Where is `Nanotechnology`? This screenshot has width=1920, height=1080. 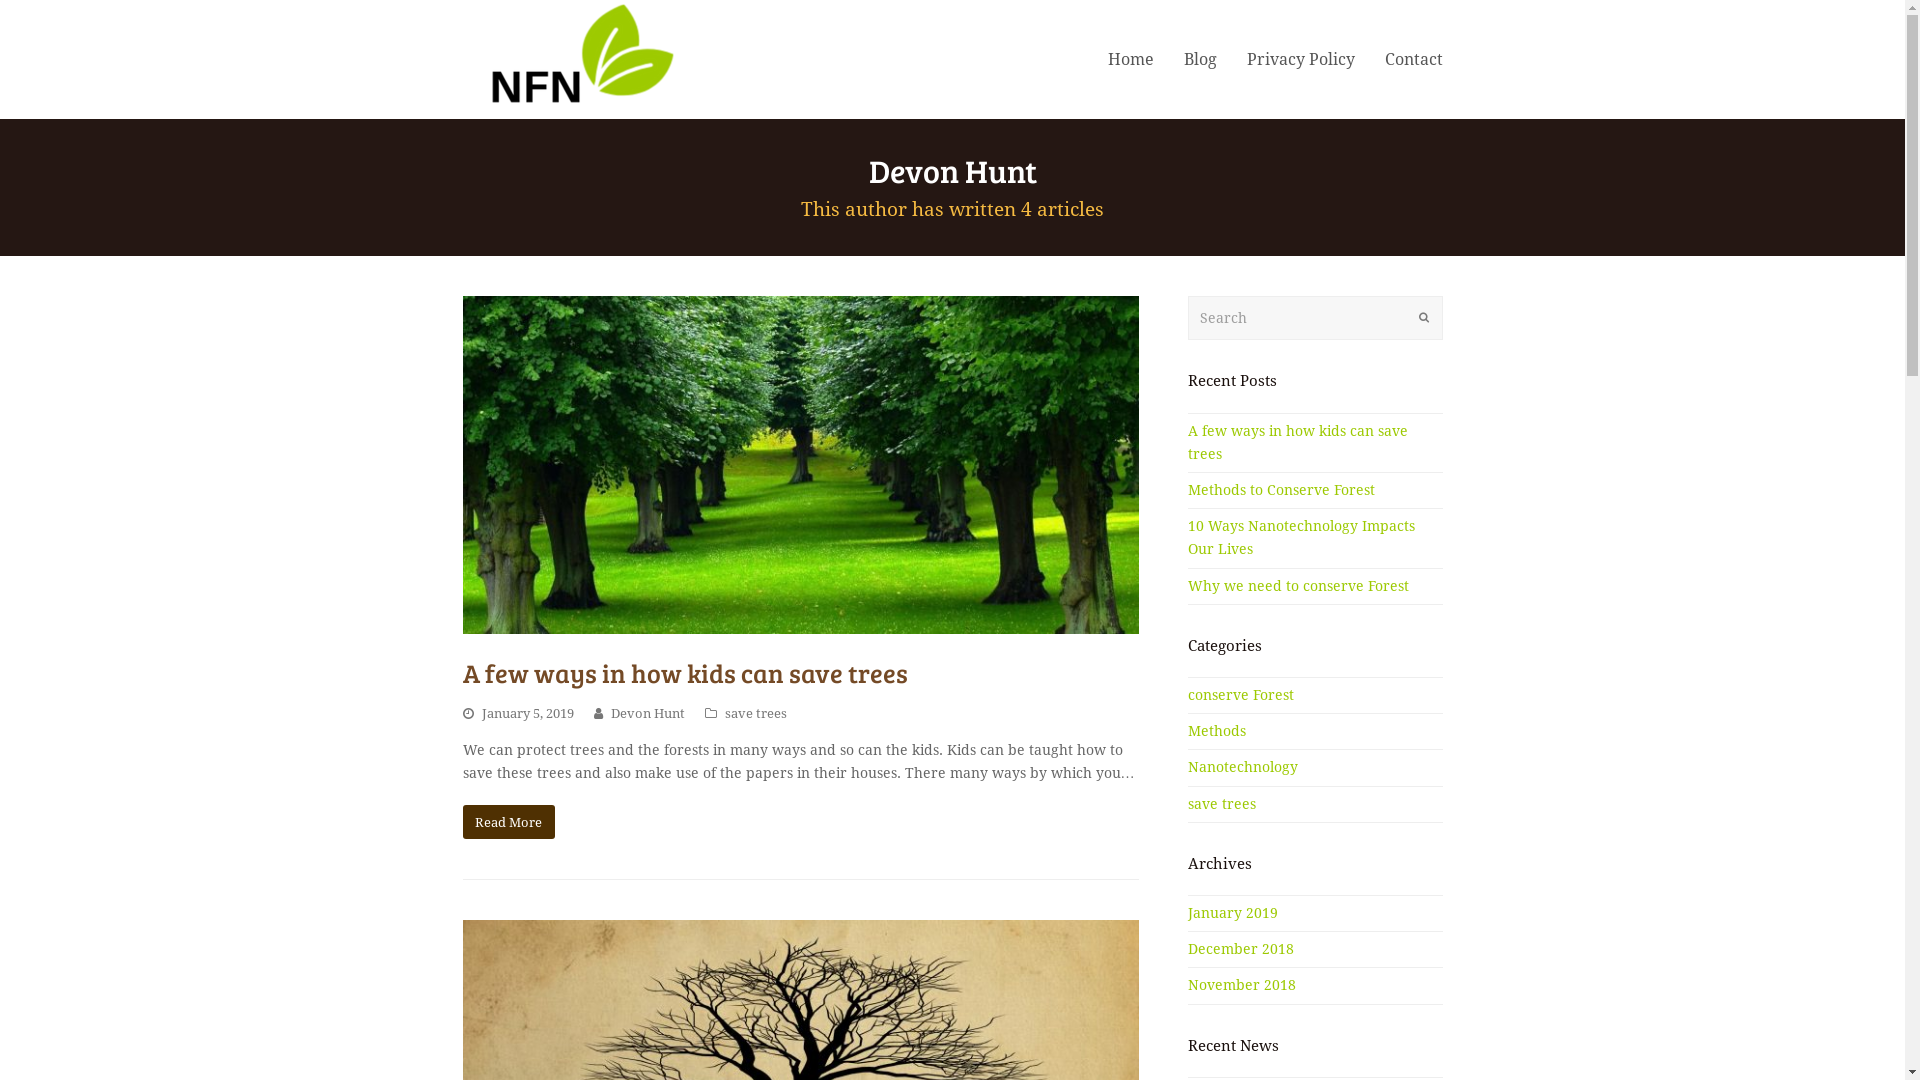 Nanotechnology is located at coordinates (1243, 766).